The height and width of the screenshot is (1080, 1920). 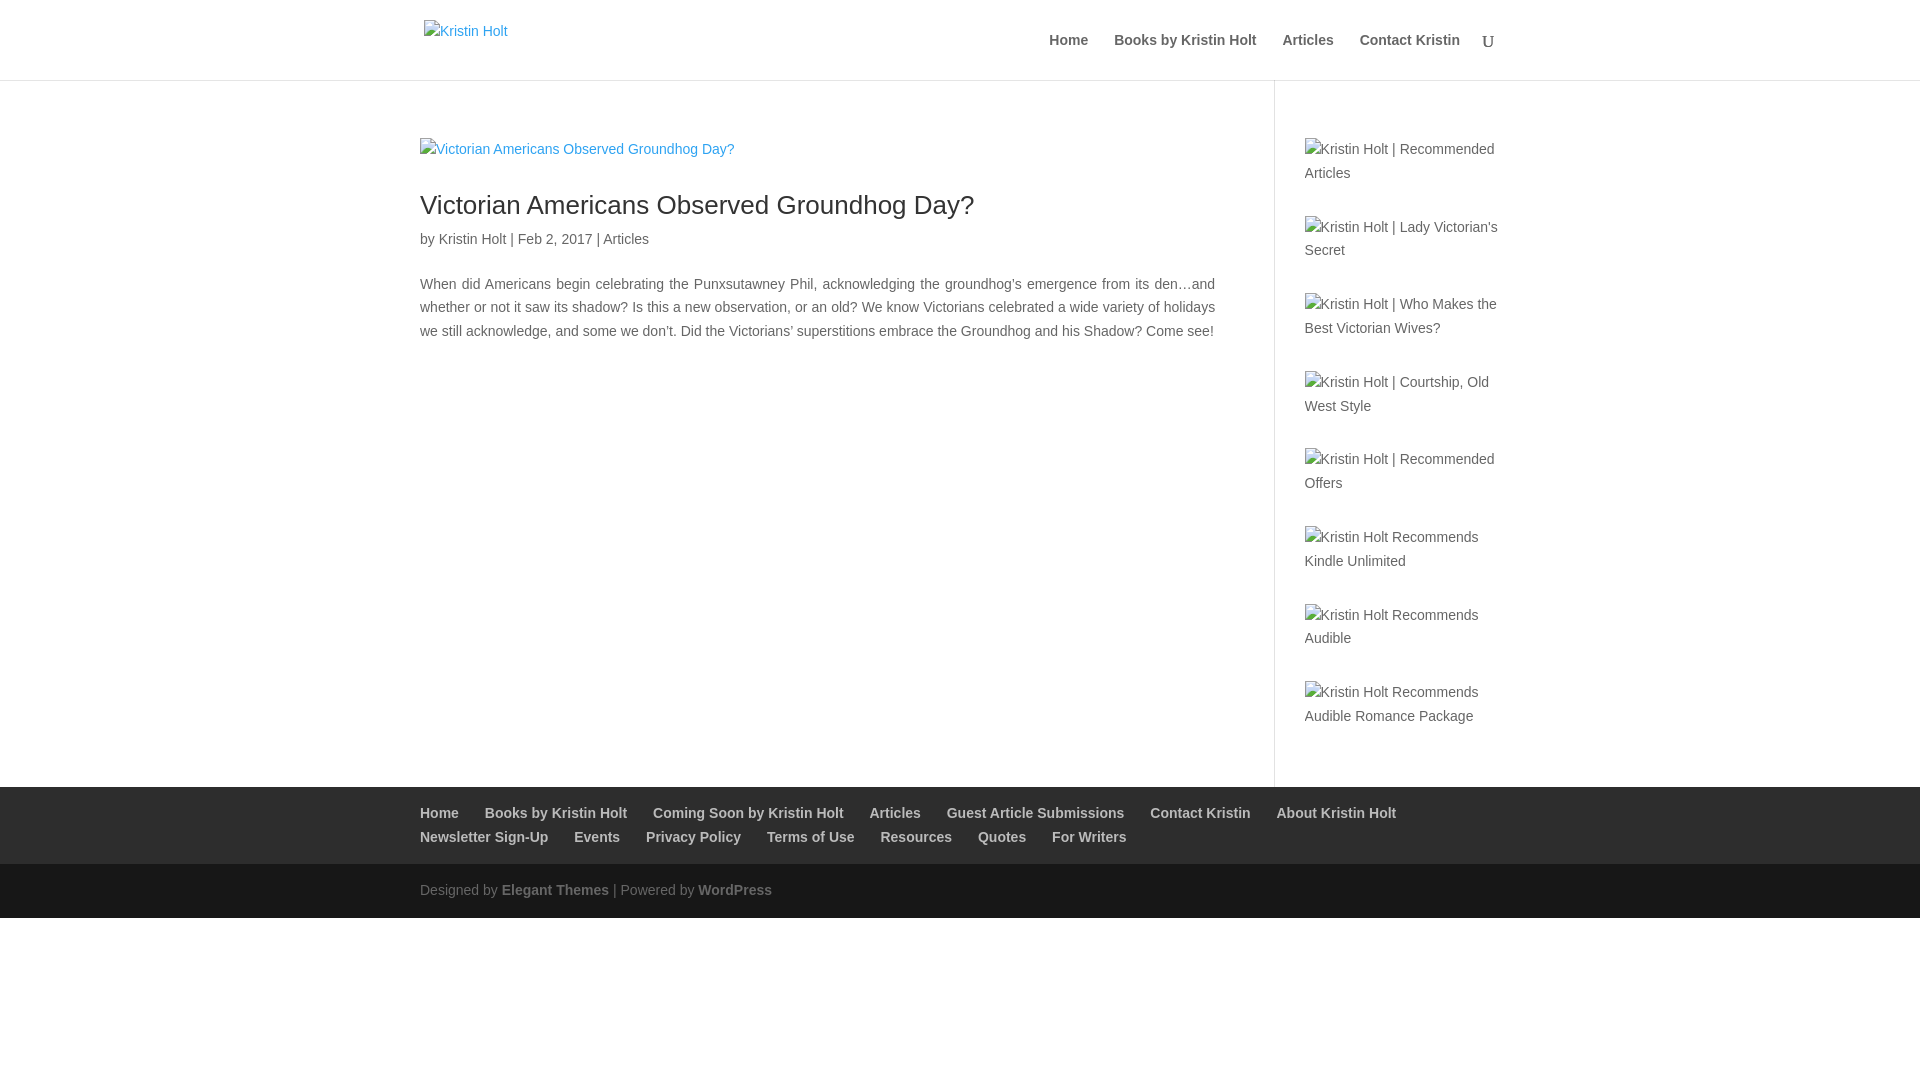 I want to click on Articles, so click(x=625, y=239).